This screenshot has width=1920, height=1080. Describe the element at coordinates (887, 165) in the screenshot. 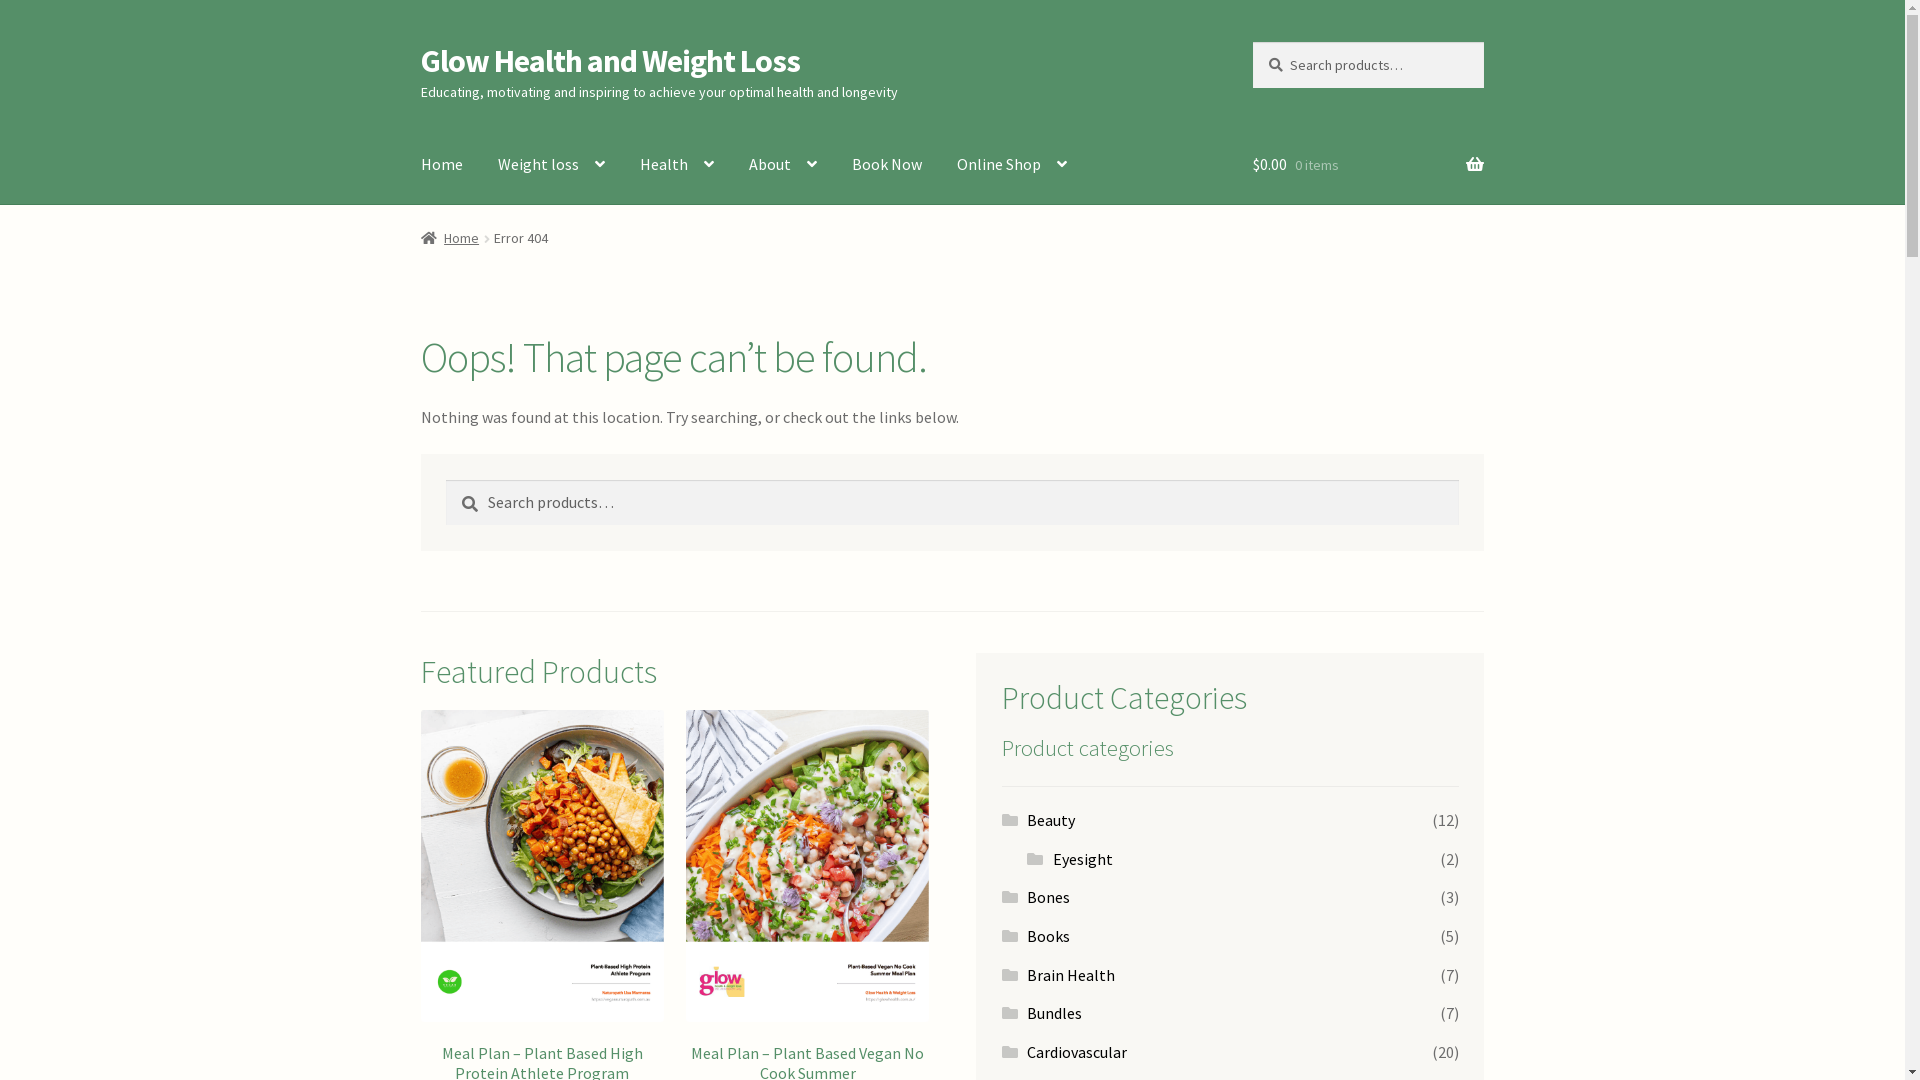

I see `Book Now` at that location.